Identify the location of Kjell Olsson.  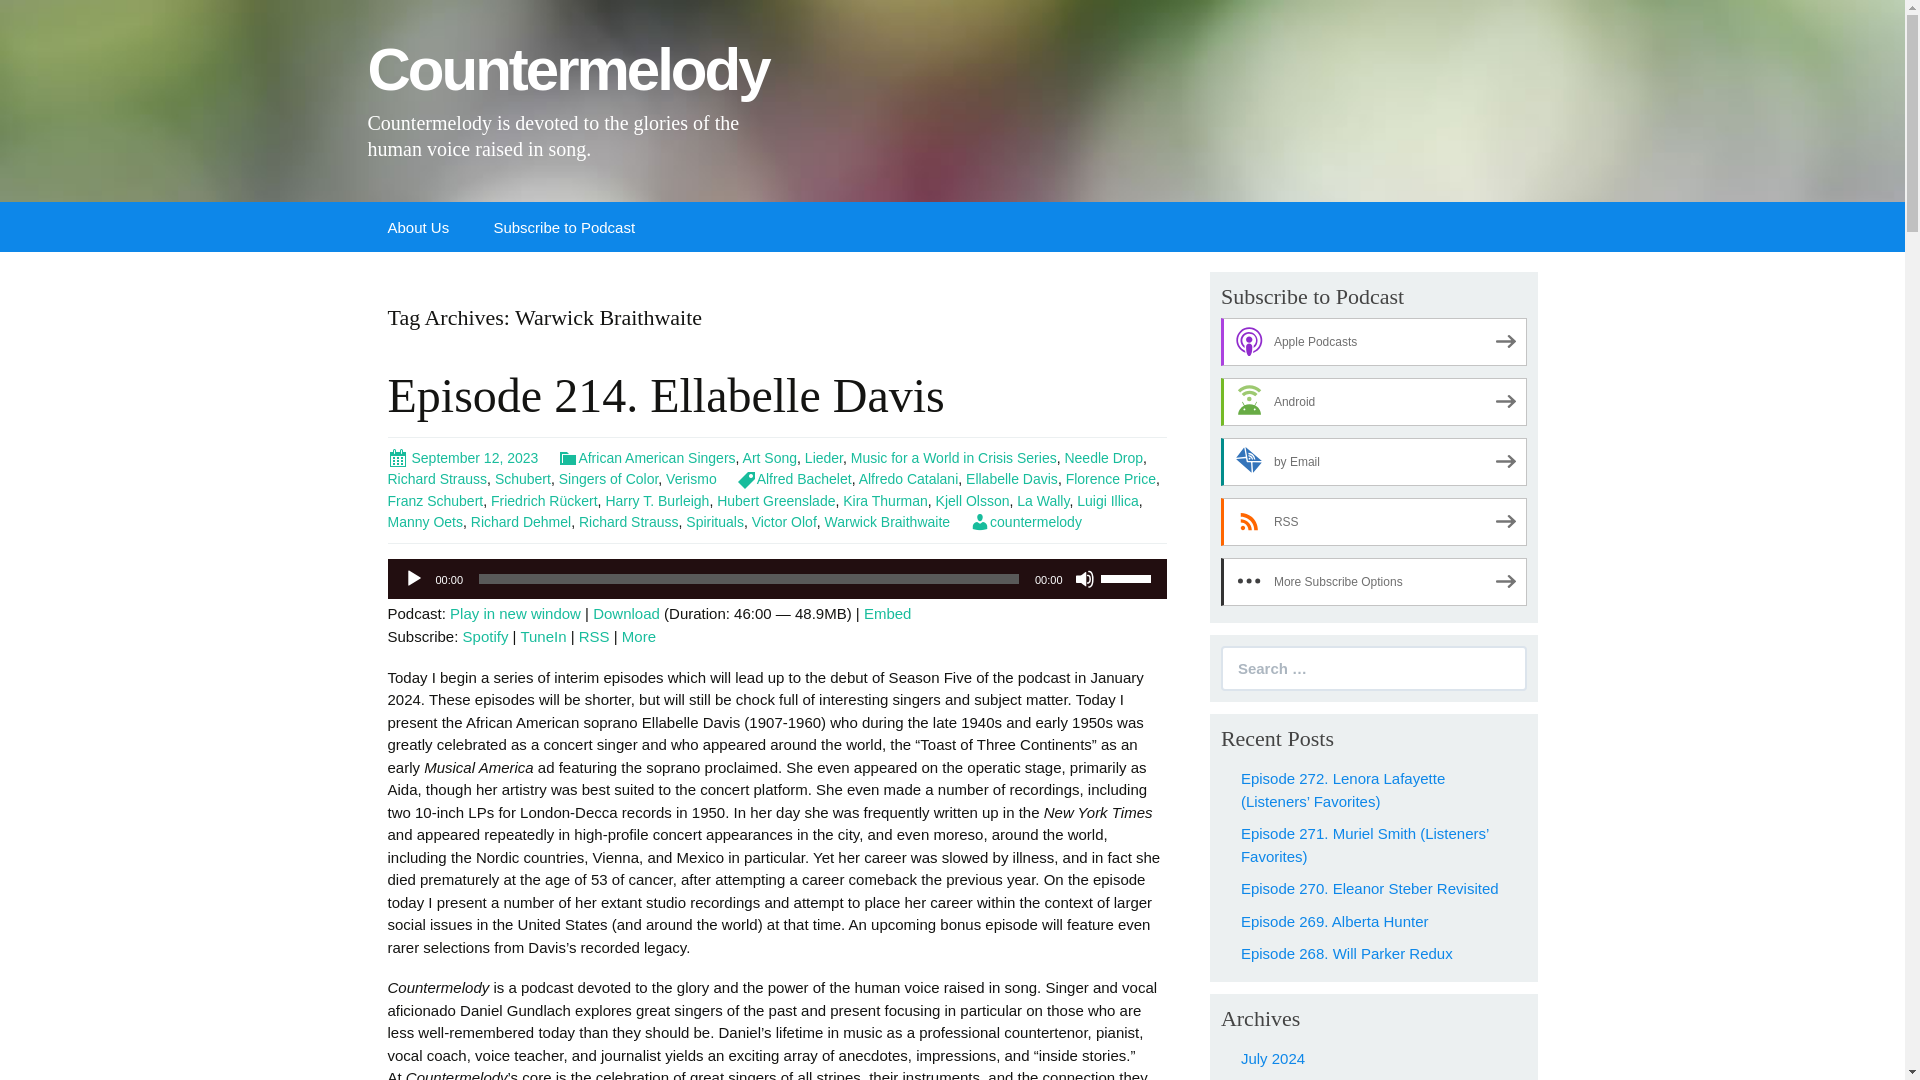
(972, 500).